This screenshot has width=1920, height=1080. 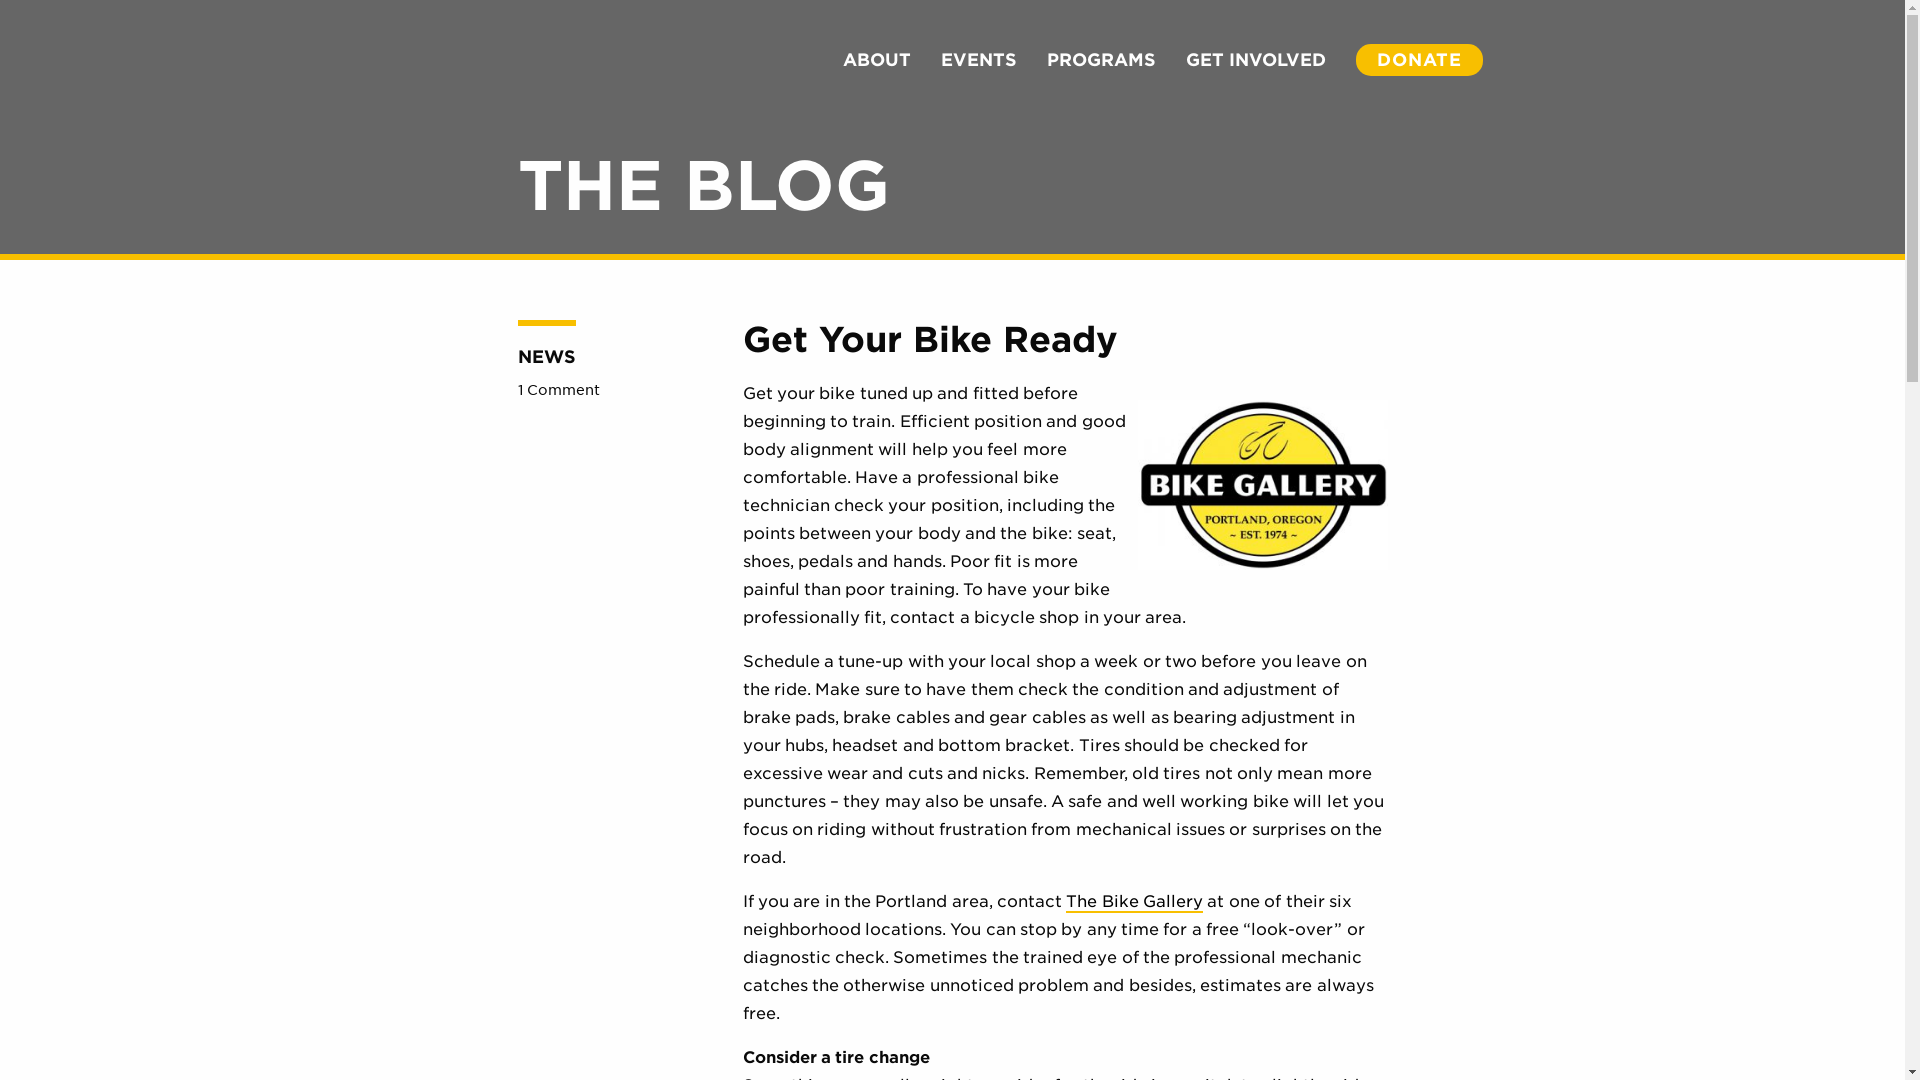 What do you see at coordinates (1528, 60) in the screenshot?
I see `Search` at bounding box center [1528, 60].